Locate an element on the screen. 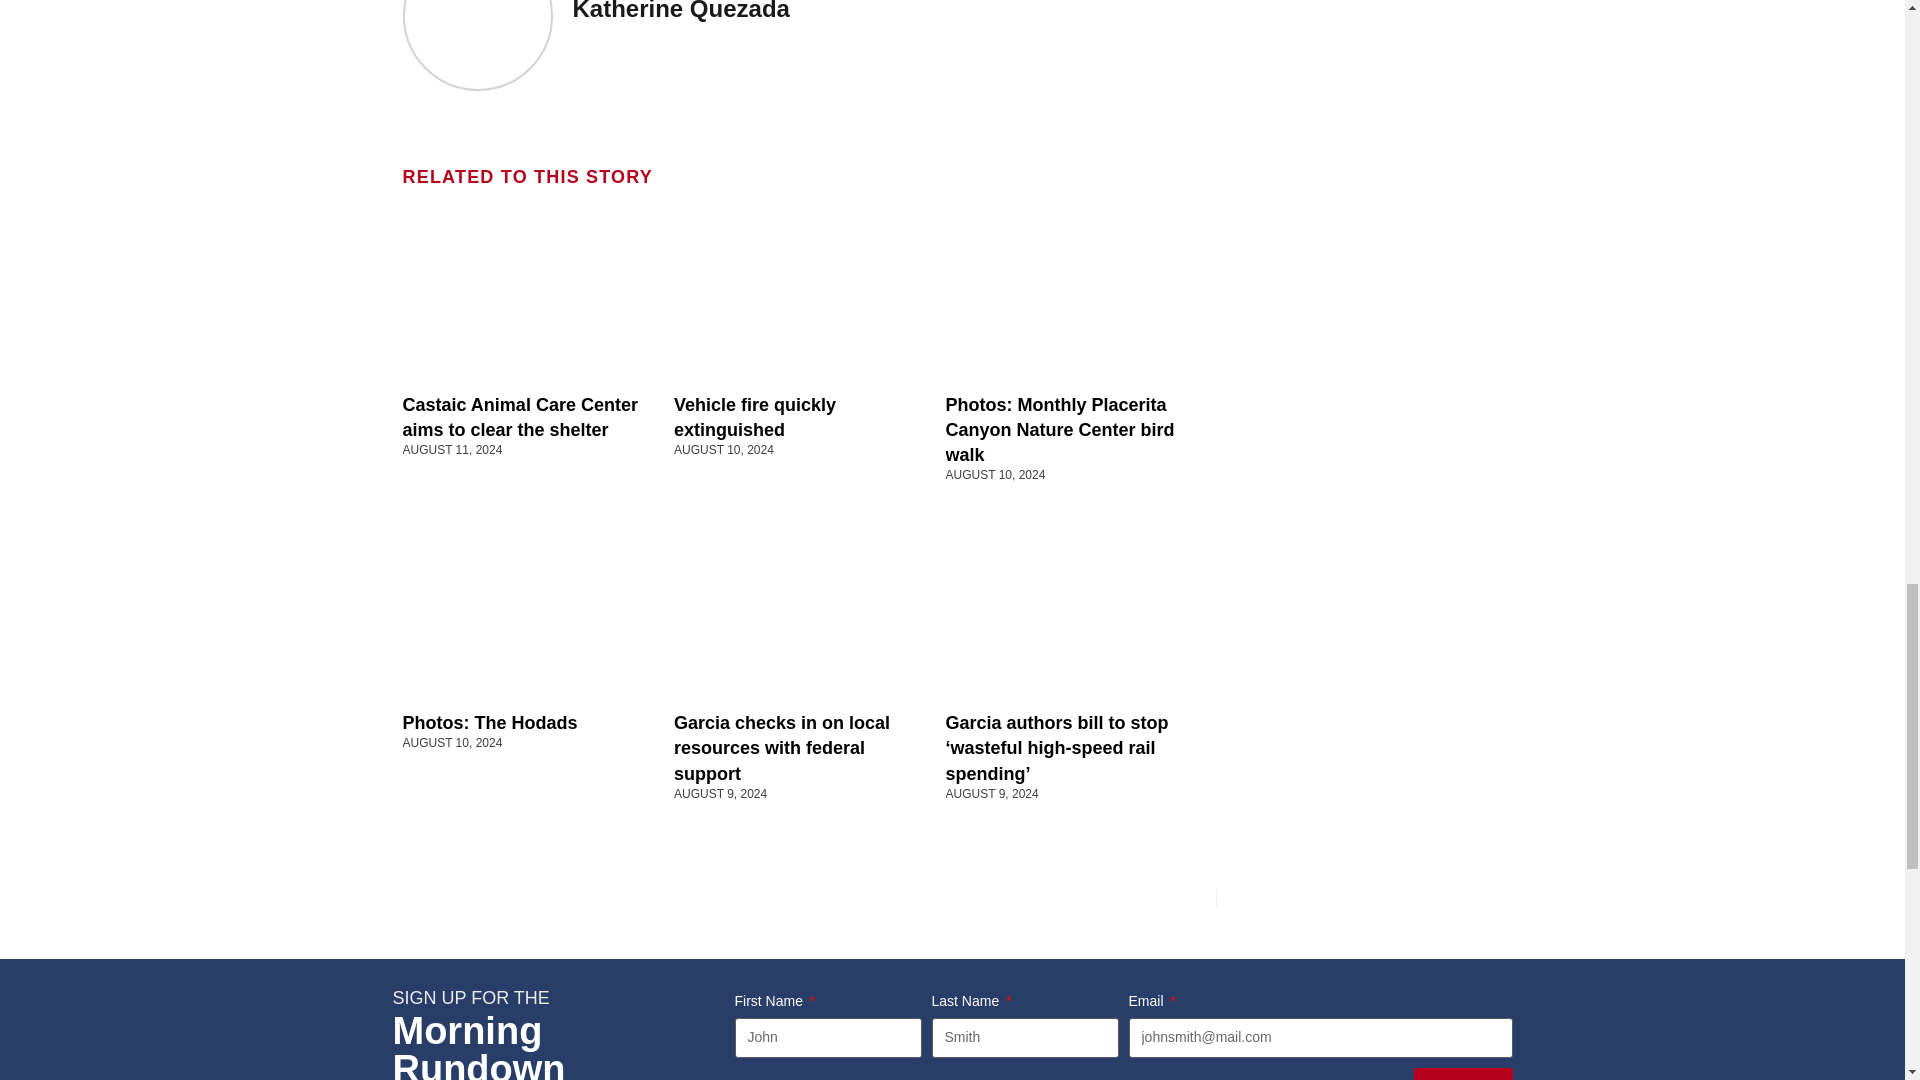 The image size is (1920, 1080). 3rd party ad content is located at coordinates (1361, 494).